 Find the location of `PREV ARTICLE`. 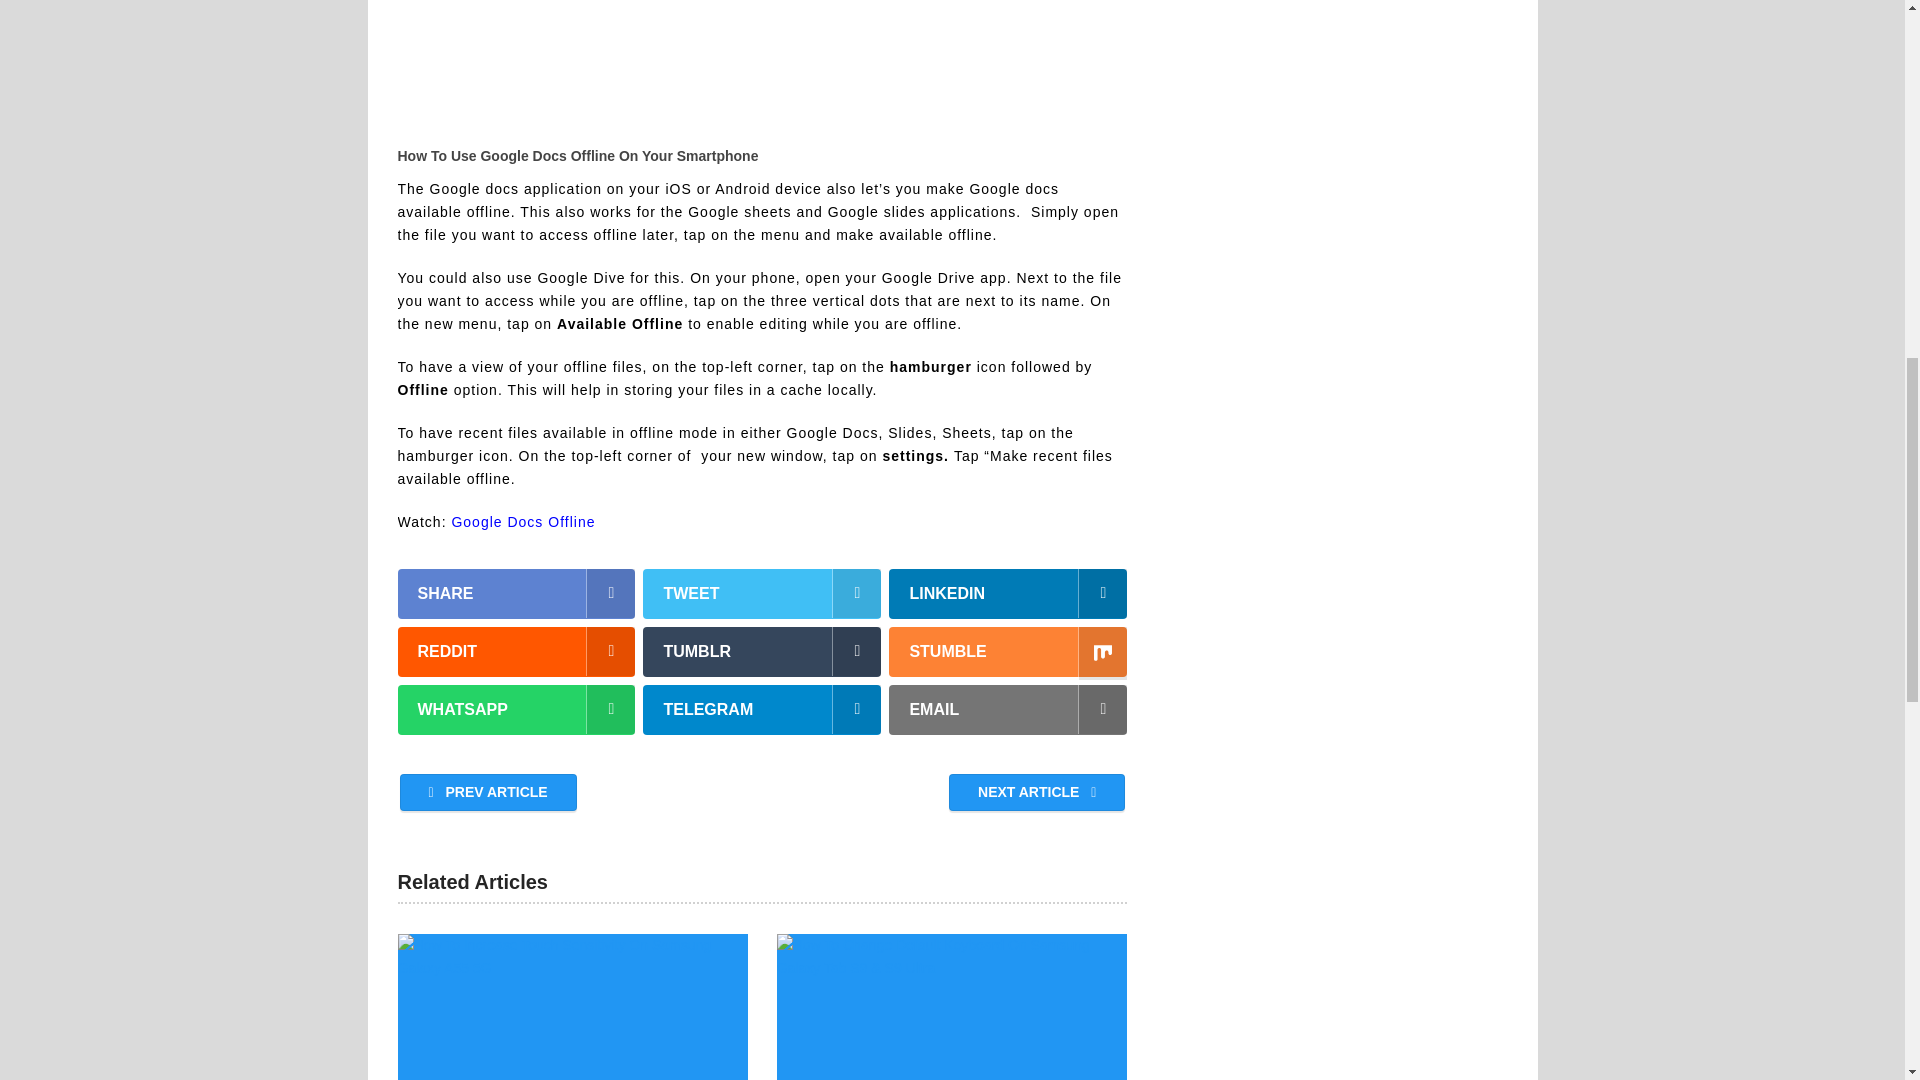

PREV ARTICLE is located at coordinates (488, 792).